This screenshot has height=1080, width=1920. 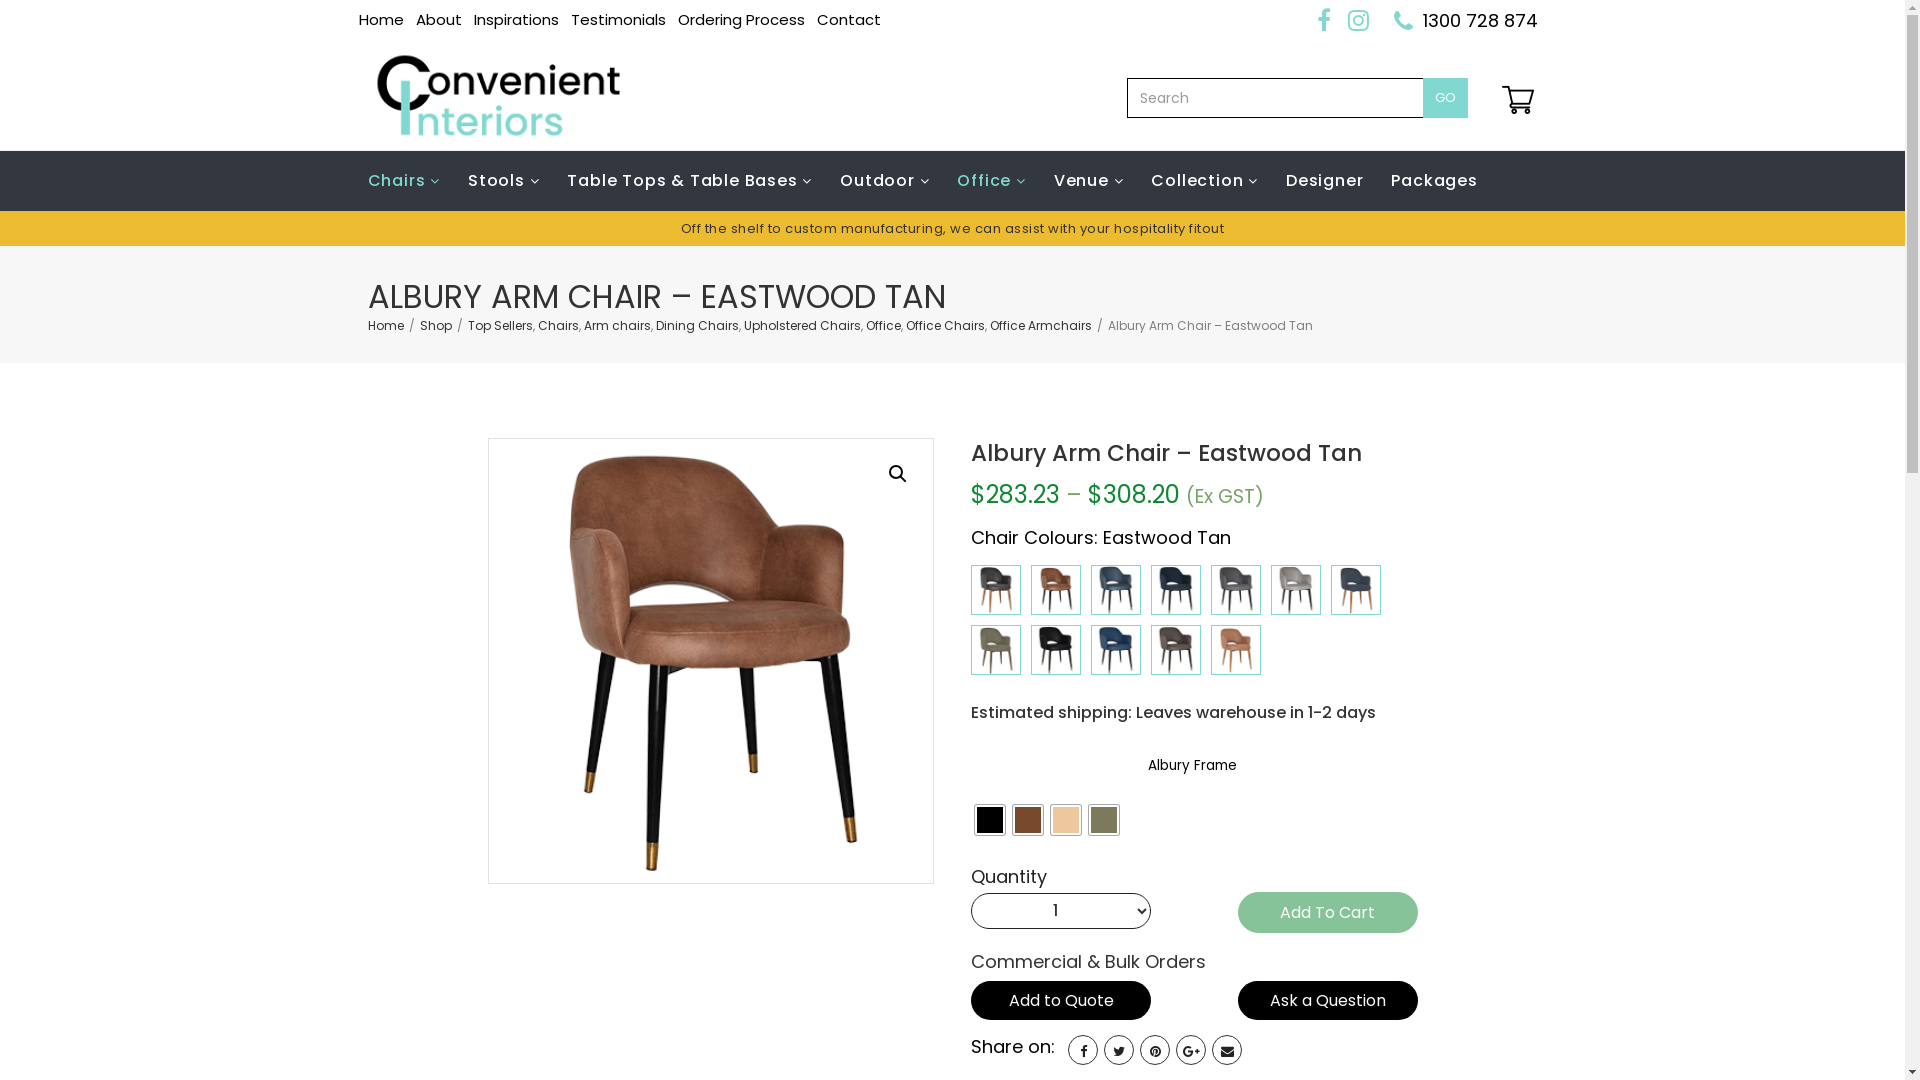 I want to click on Albury Arm Chair - Eastwood Slate, so click(x=996, y=590).